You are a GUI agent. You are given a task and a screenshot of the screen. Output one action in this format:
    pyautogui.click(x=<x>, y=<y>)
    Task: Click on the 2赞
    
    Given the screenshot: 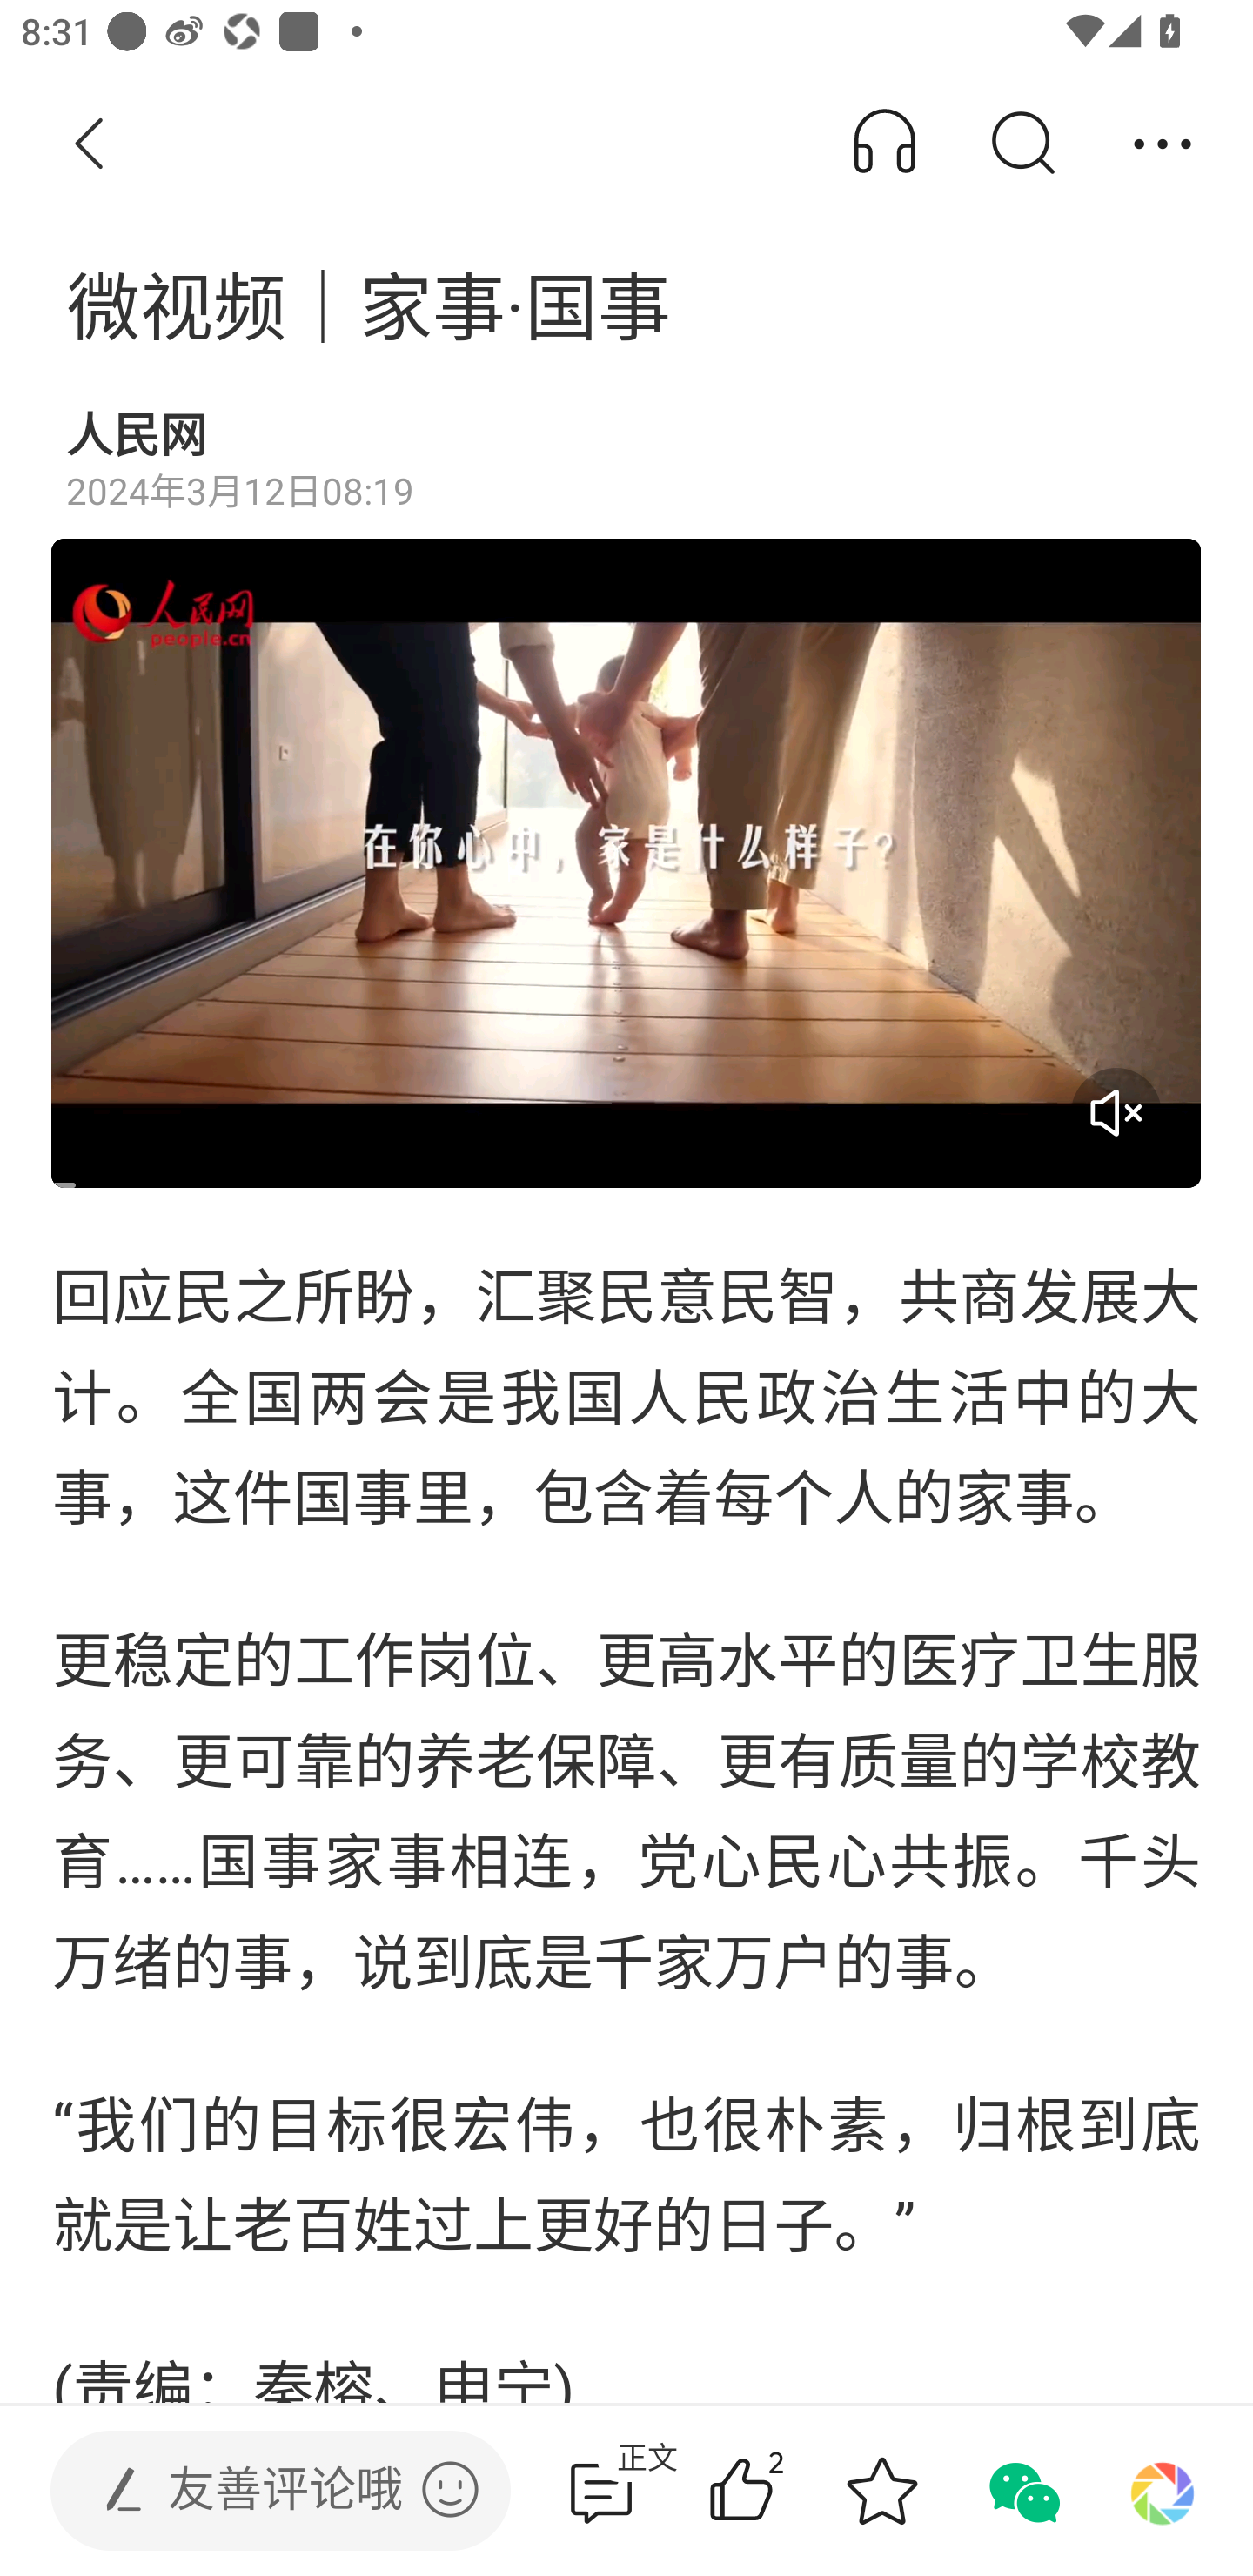 What is the action you would take?
    pyautogui.click(x=783, y=2491)
    